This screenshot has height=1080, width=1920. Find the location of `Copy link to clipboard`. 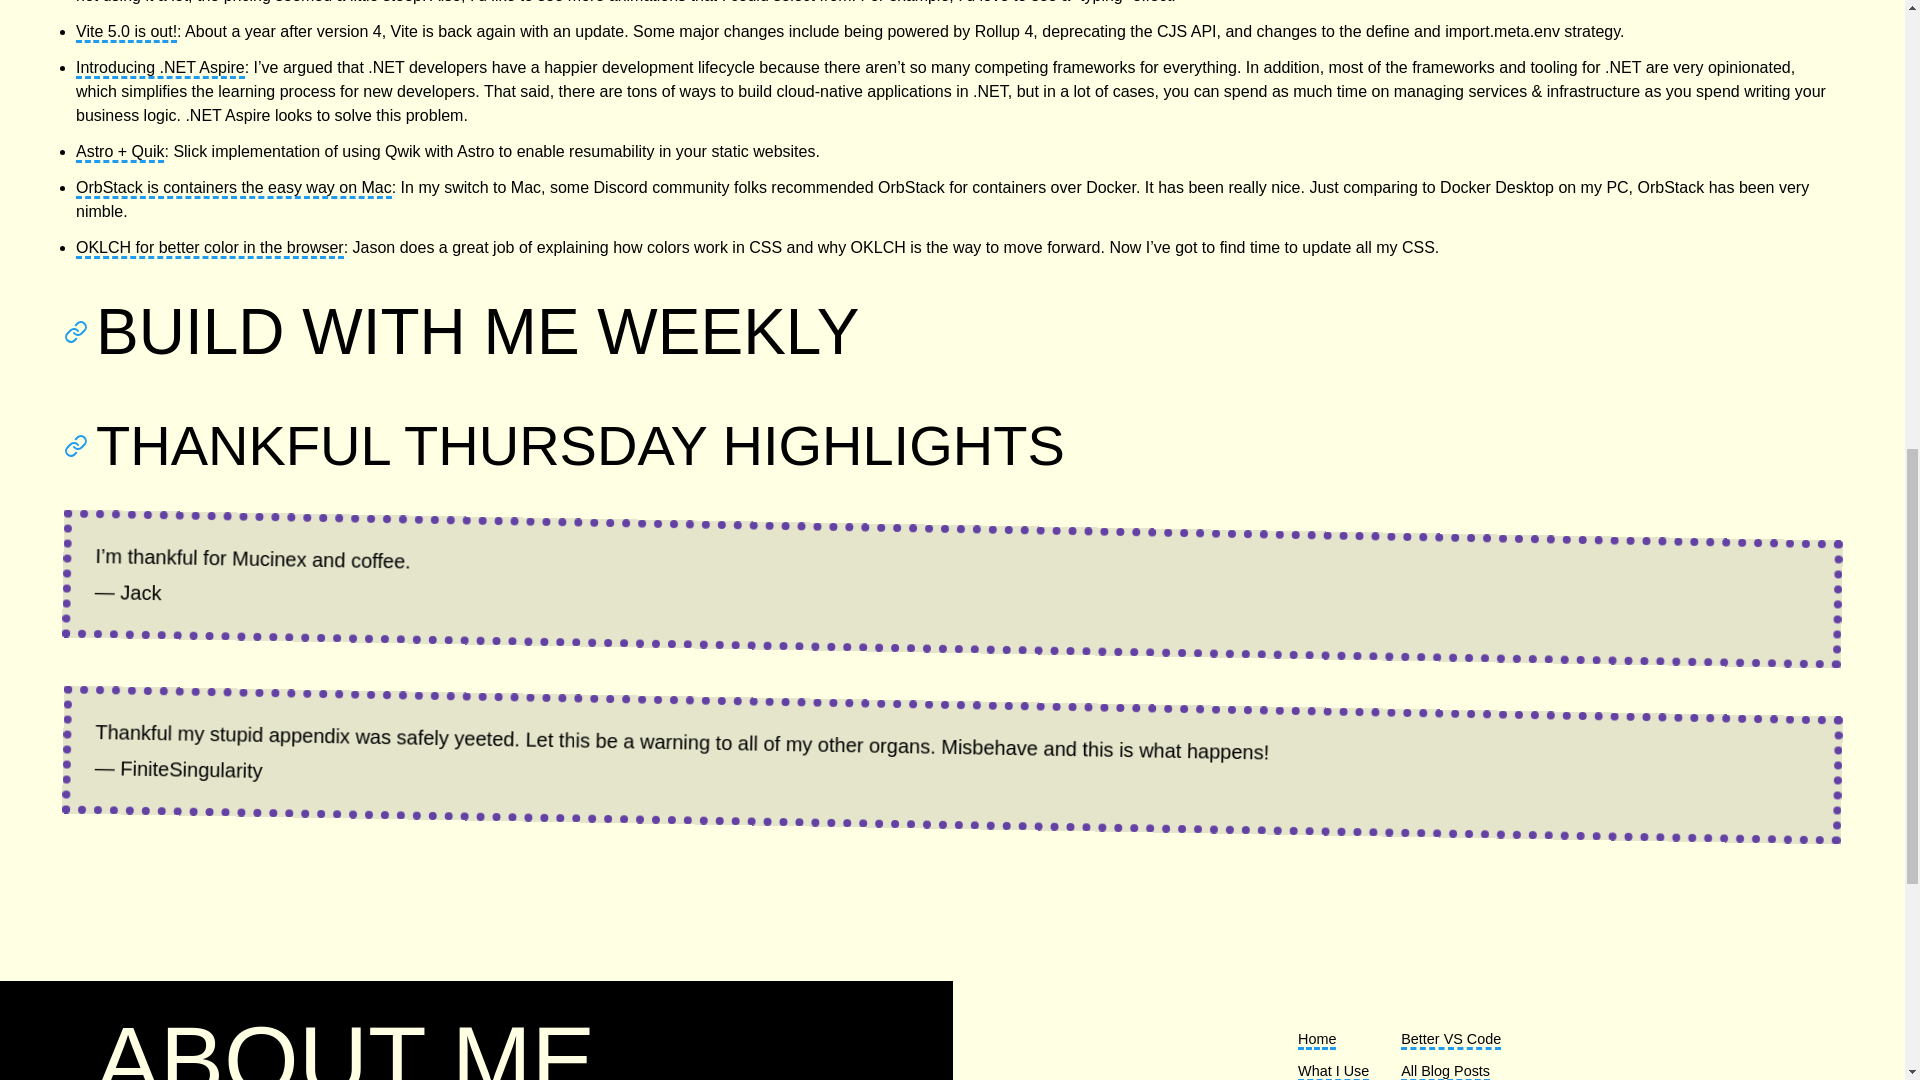

Copy link to clipboard is located at coordinates (80, 332).